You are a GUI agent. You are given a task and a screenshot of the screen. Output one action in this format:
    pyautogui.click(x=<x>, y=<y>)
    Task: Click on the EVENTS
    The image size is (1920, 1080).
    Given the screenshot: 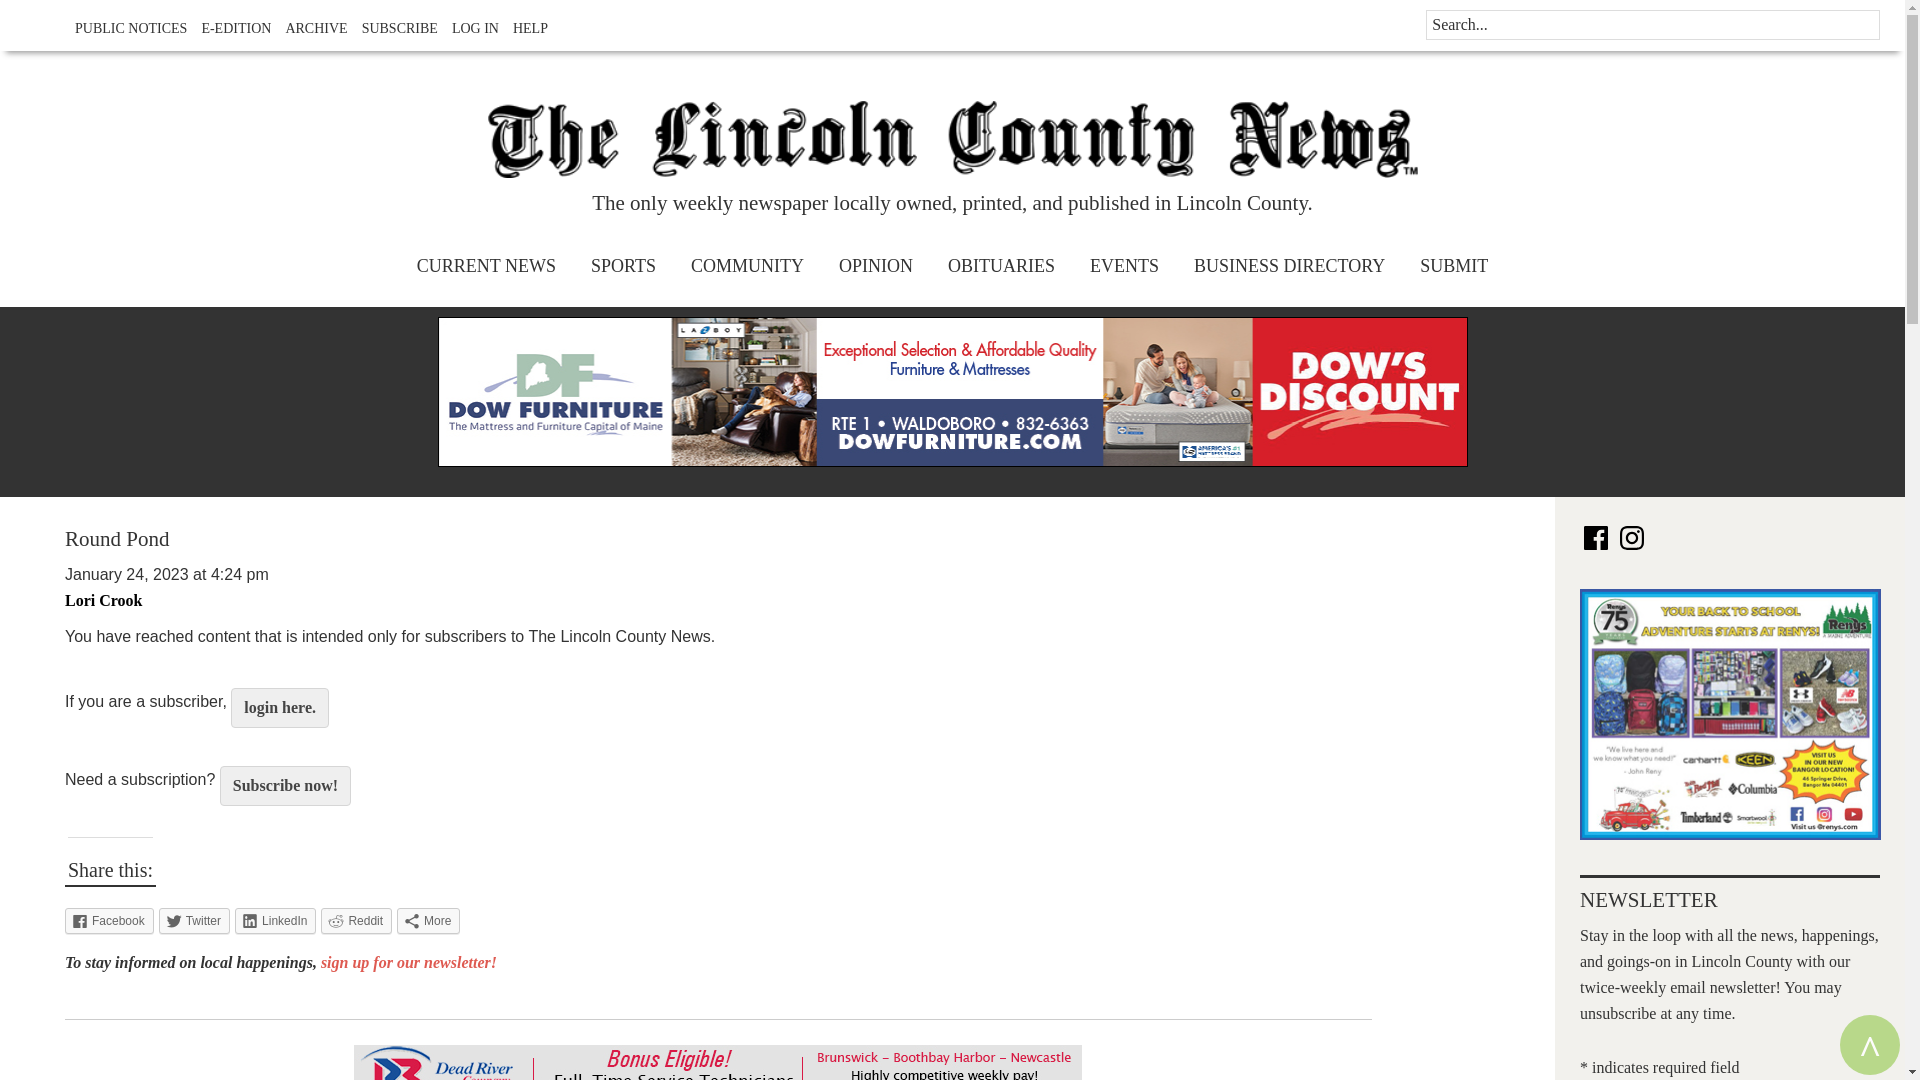 What is the action you would take?
    pyautogui.click(x=1124, y=266)
    